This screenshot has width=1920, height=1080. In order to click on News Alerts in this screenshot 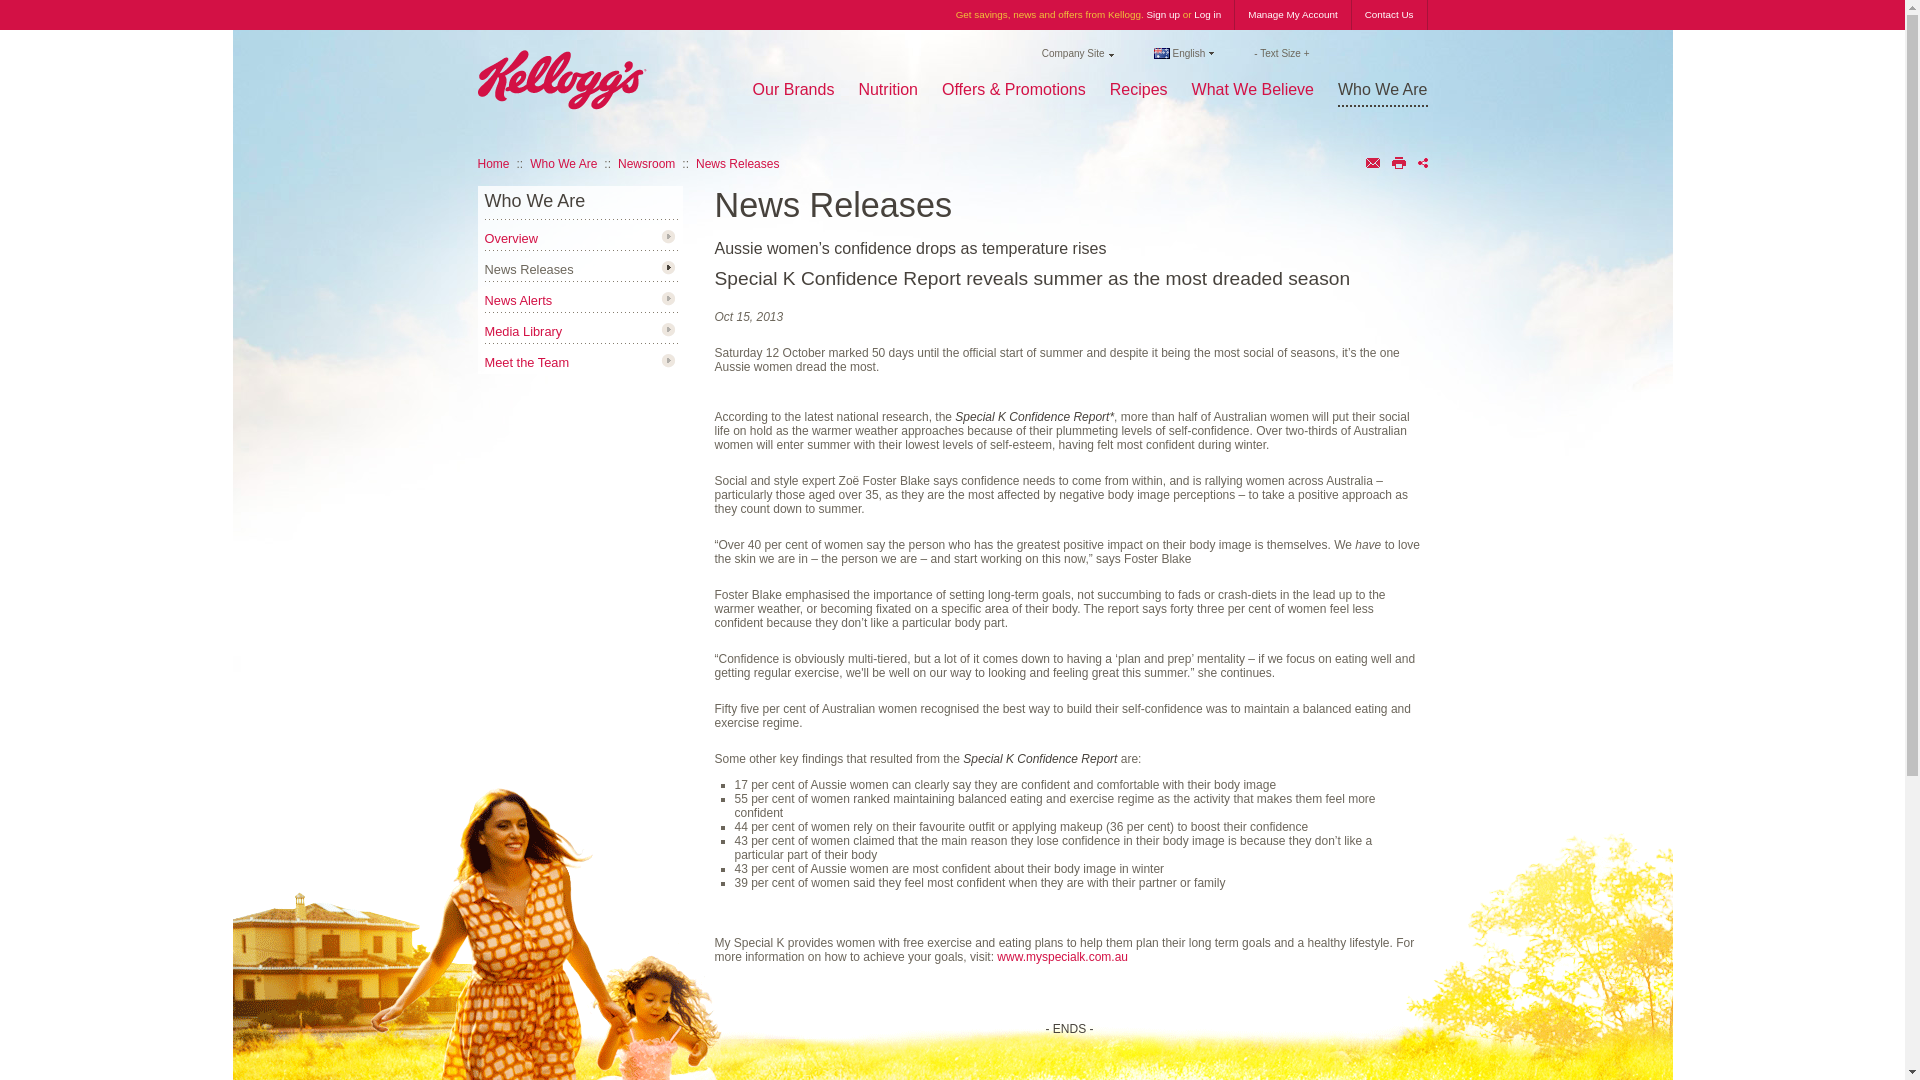, I will do `click(530, 296)`.